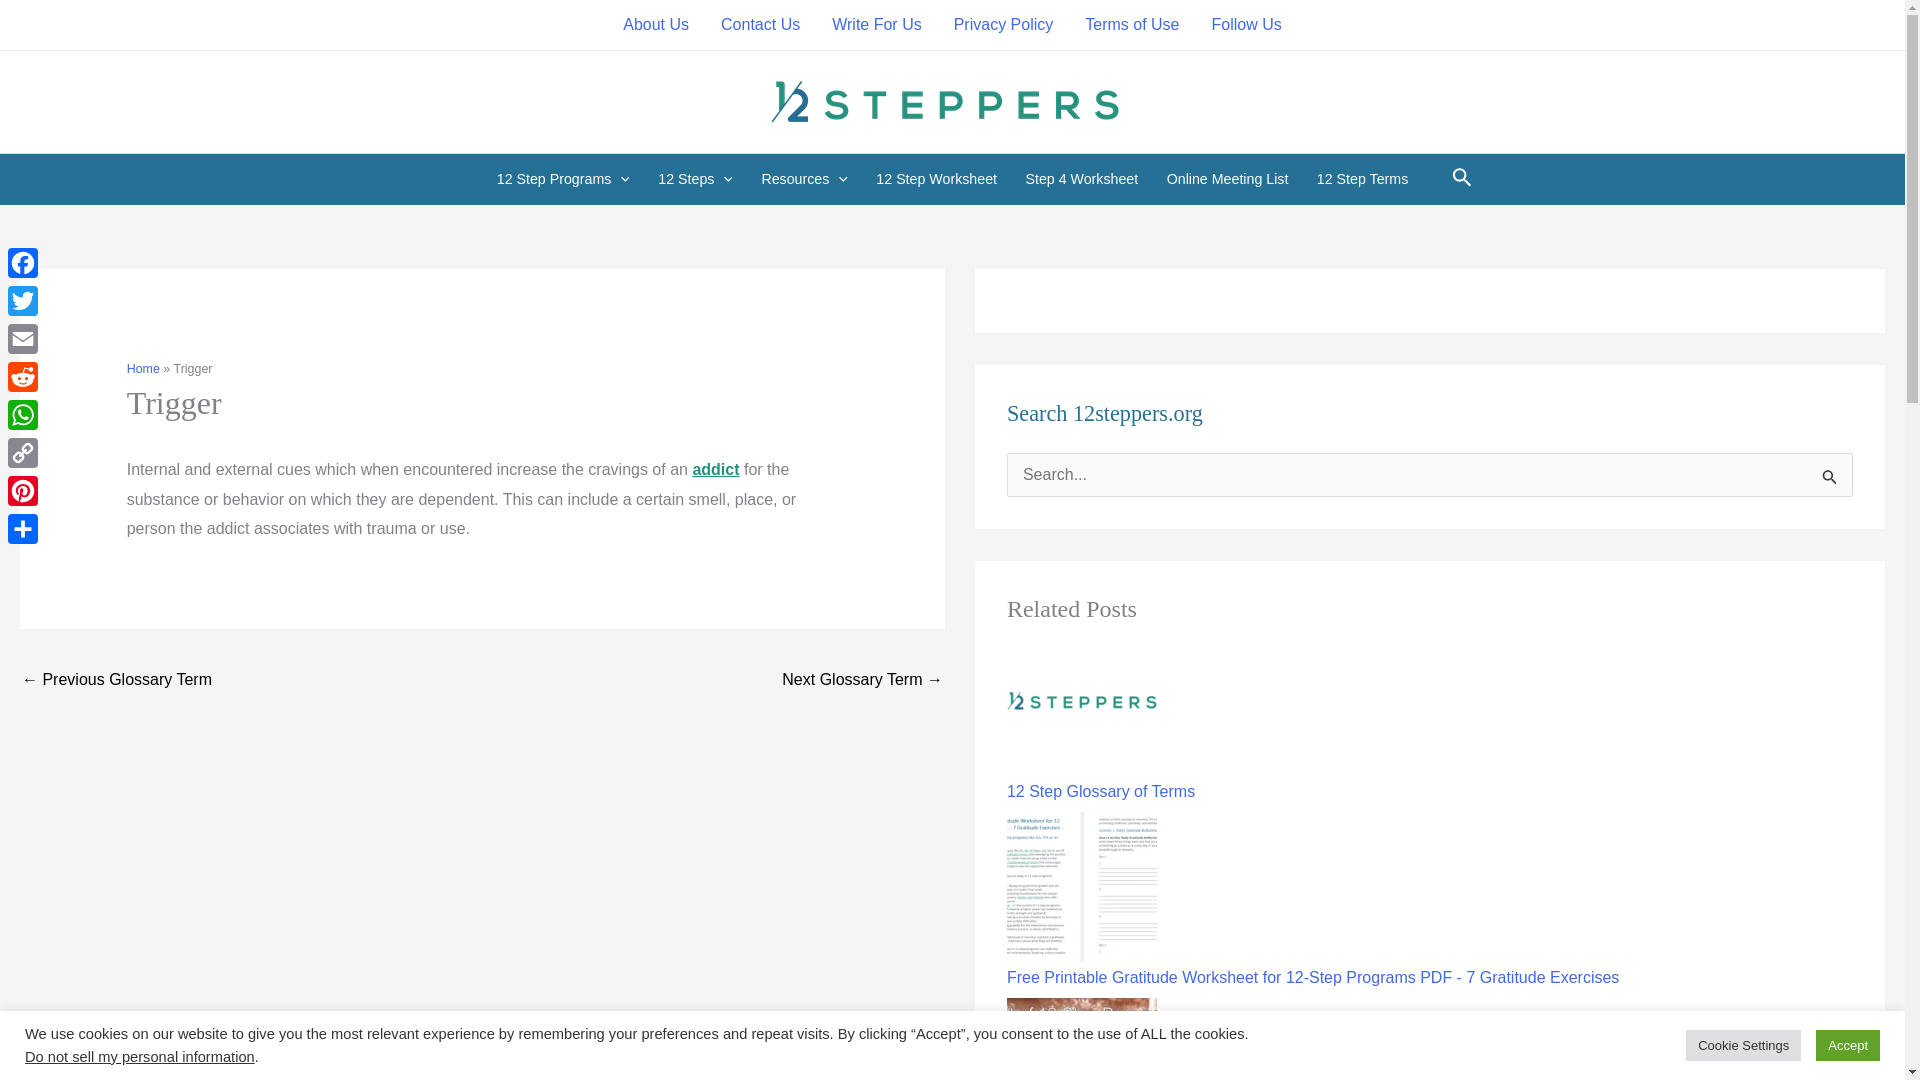  Describe the element at coordinates (564, 179) in the screenshot. I see `12 Step Programs` at that location.